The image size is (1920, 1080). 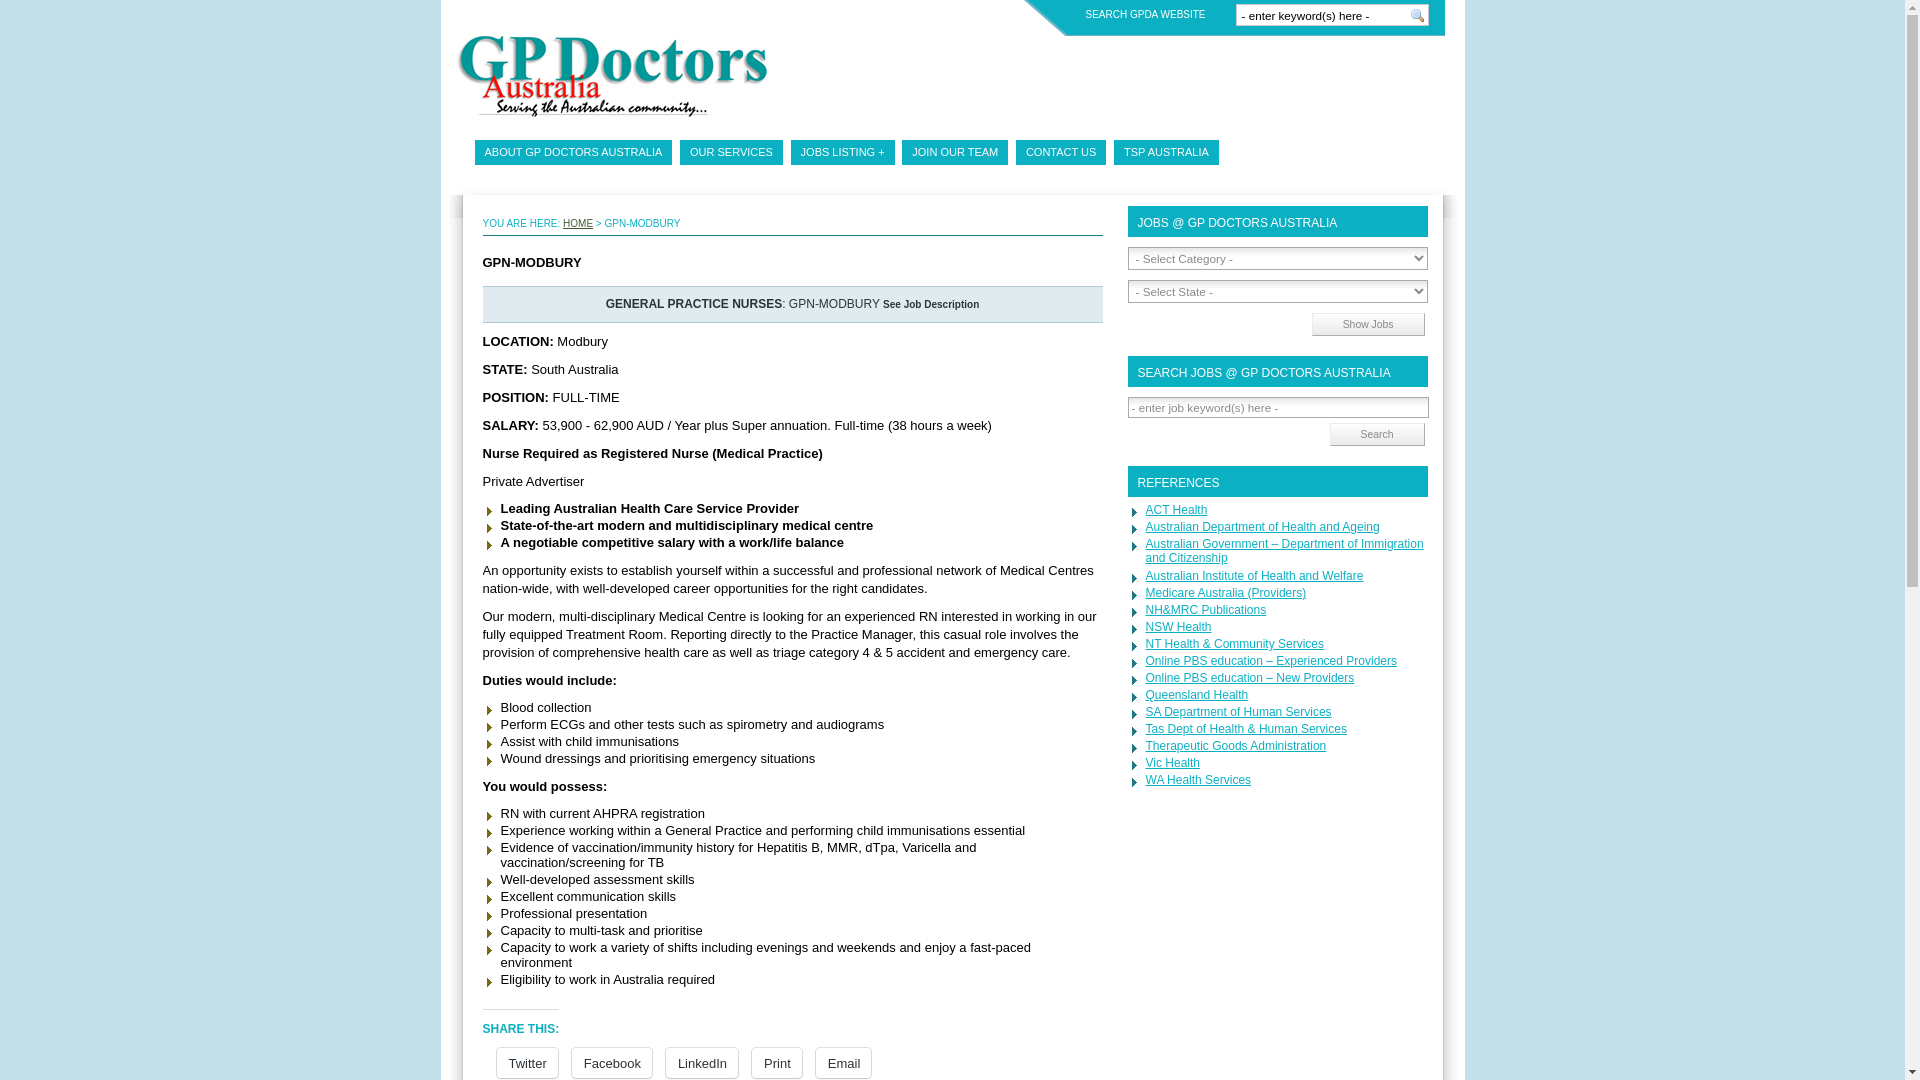 What do you see at coordinates (1263, 527) in the screenshot?
I see `Australian Department of Health and Ageing` at bounding box center [1263, 527].